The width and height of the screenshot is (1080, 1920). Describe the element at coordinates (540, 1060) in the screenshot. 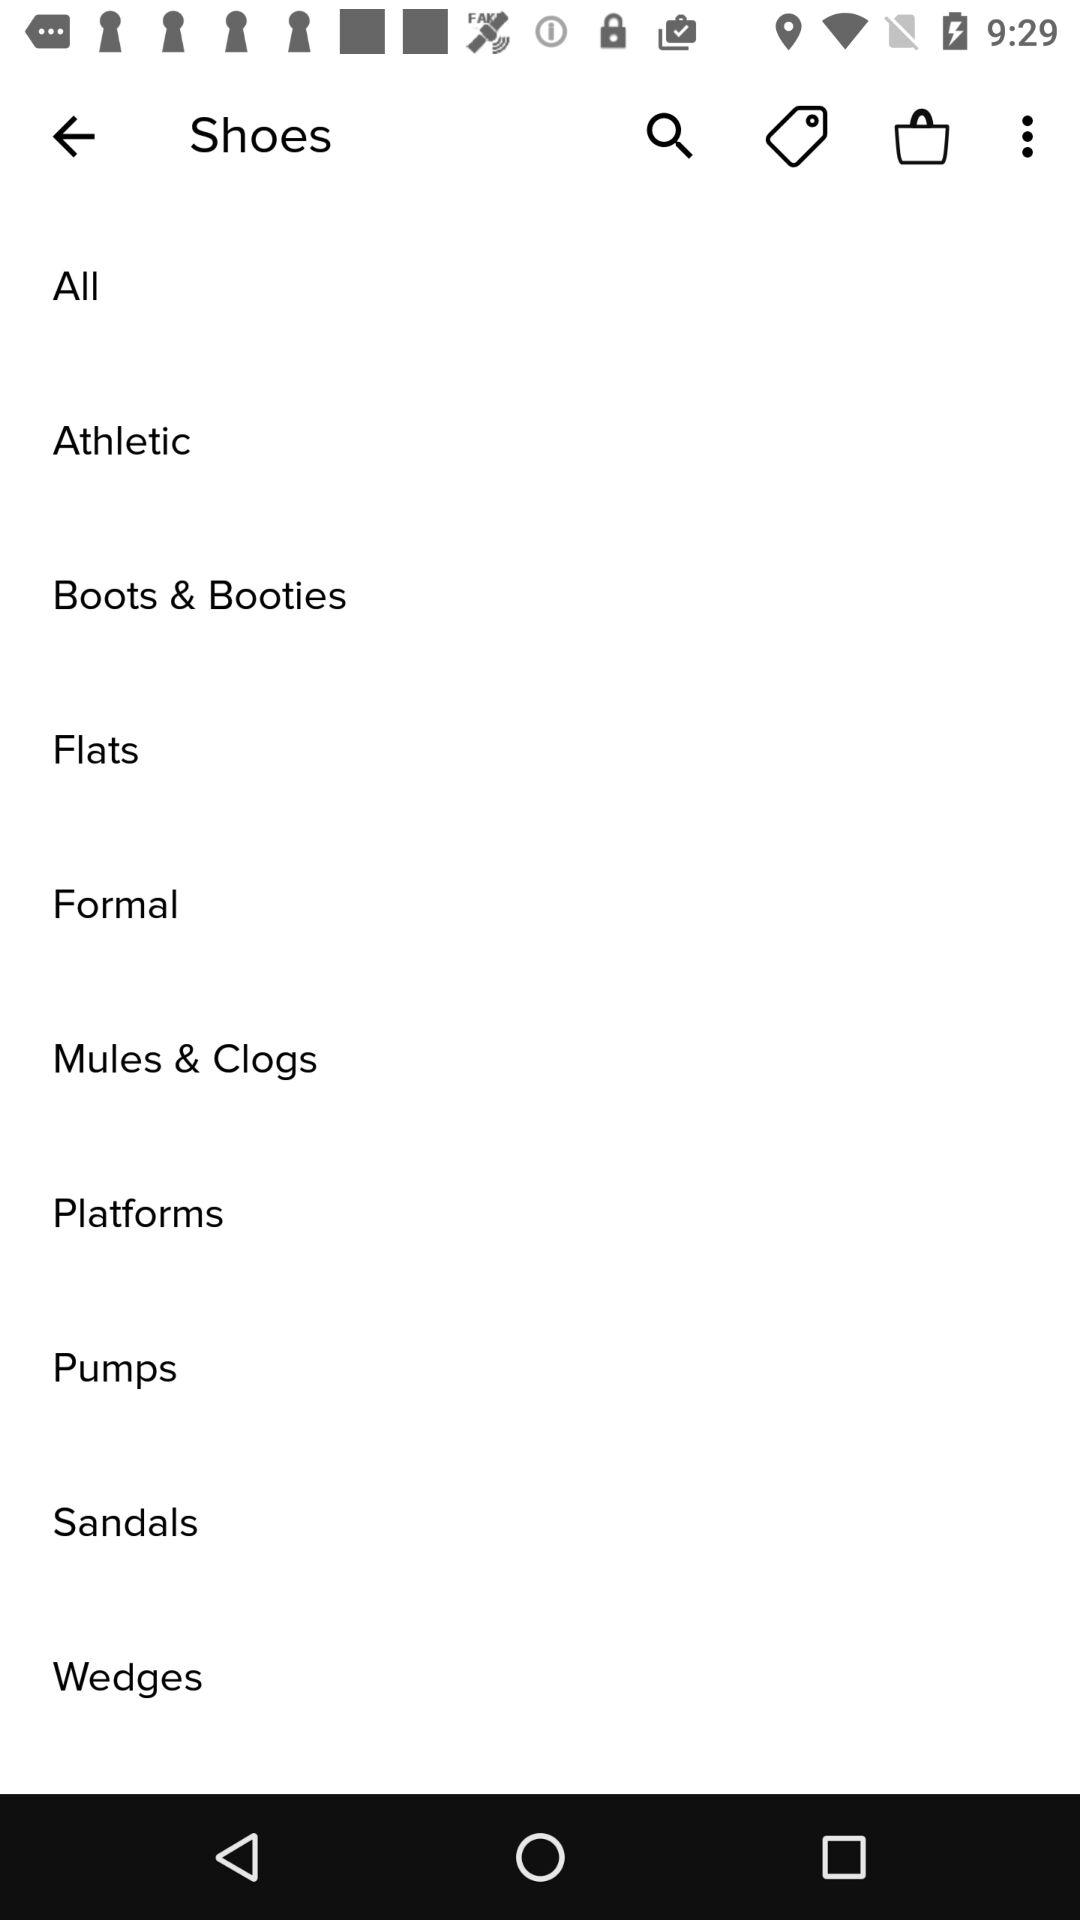

I see `swipe to mules & clogs icon` at that location.